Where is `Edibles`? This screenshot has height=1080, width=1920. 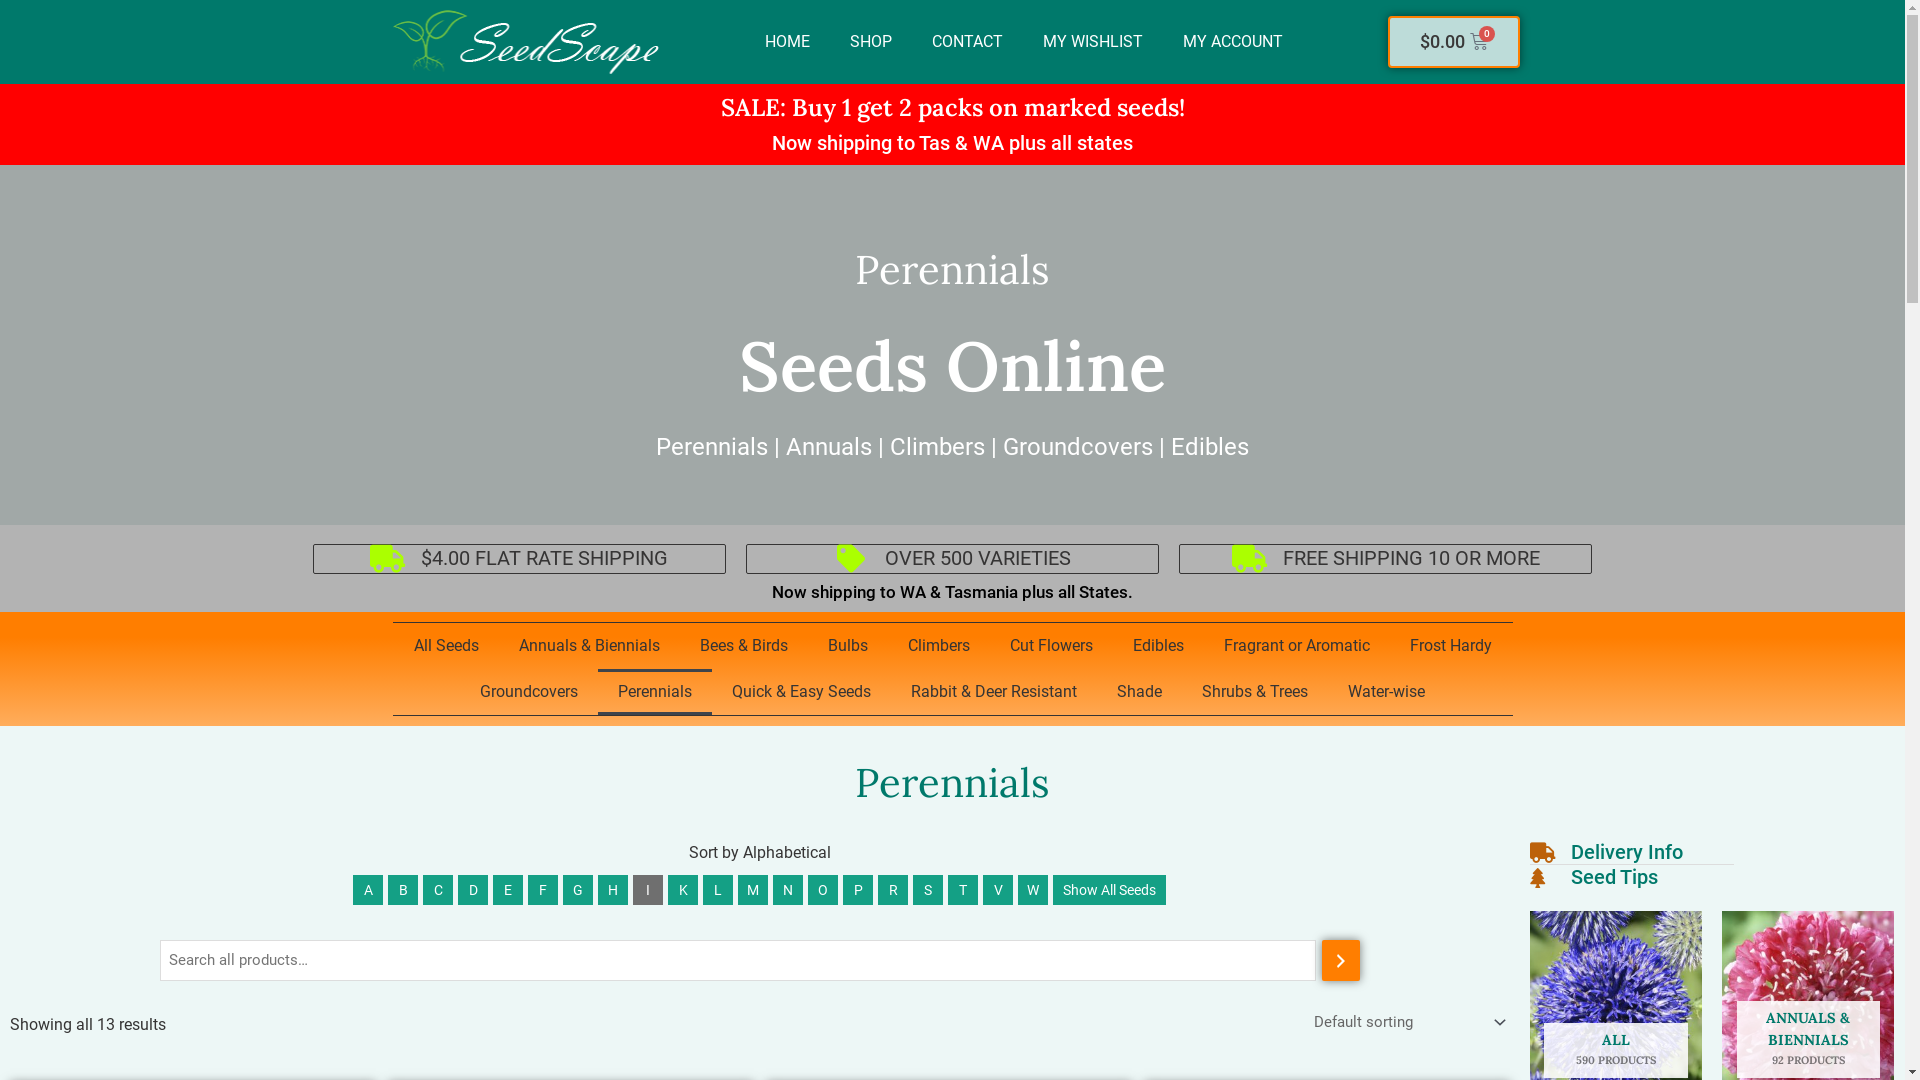 Edibles is located at coordinates (1158, 646).